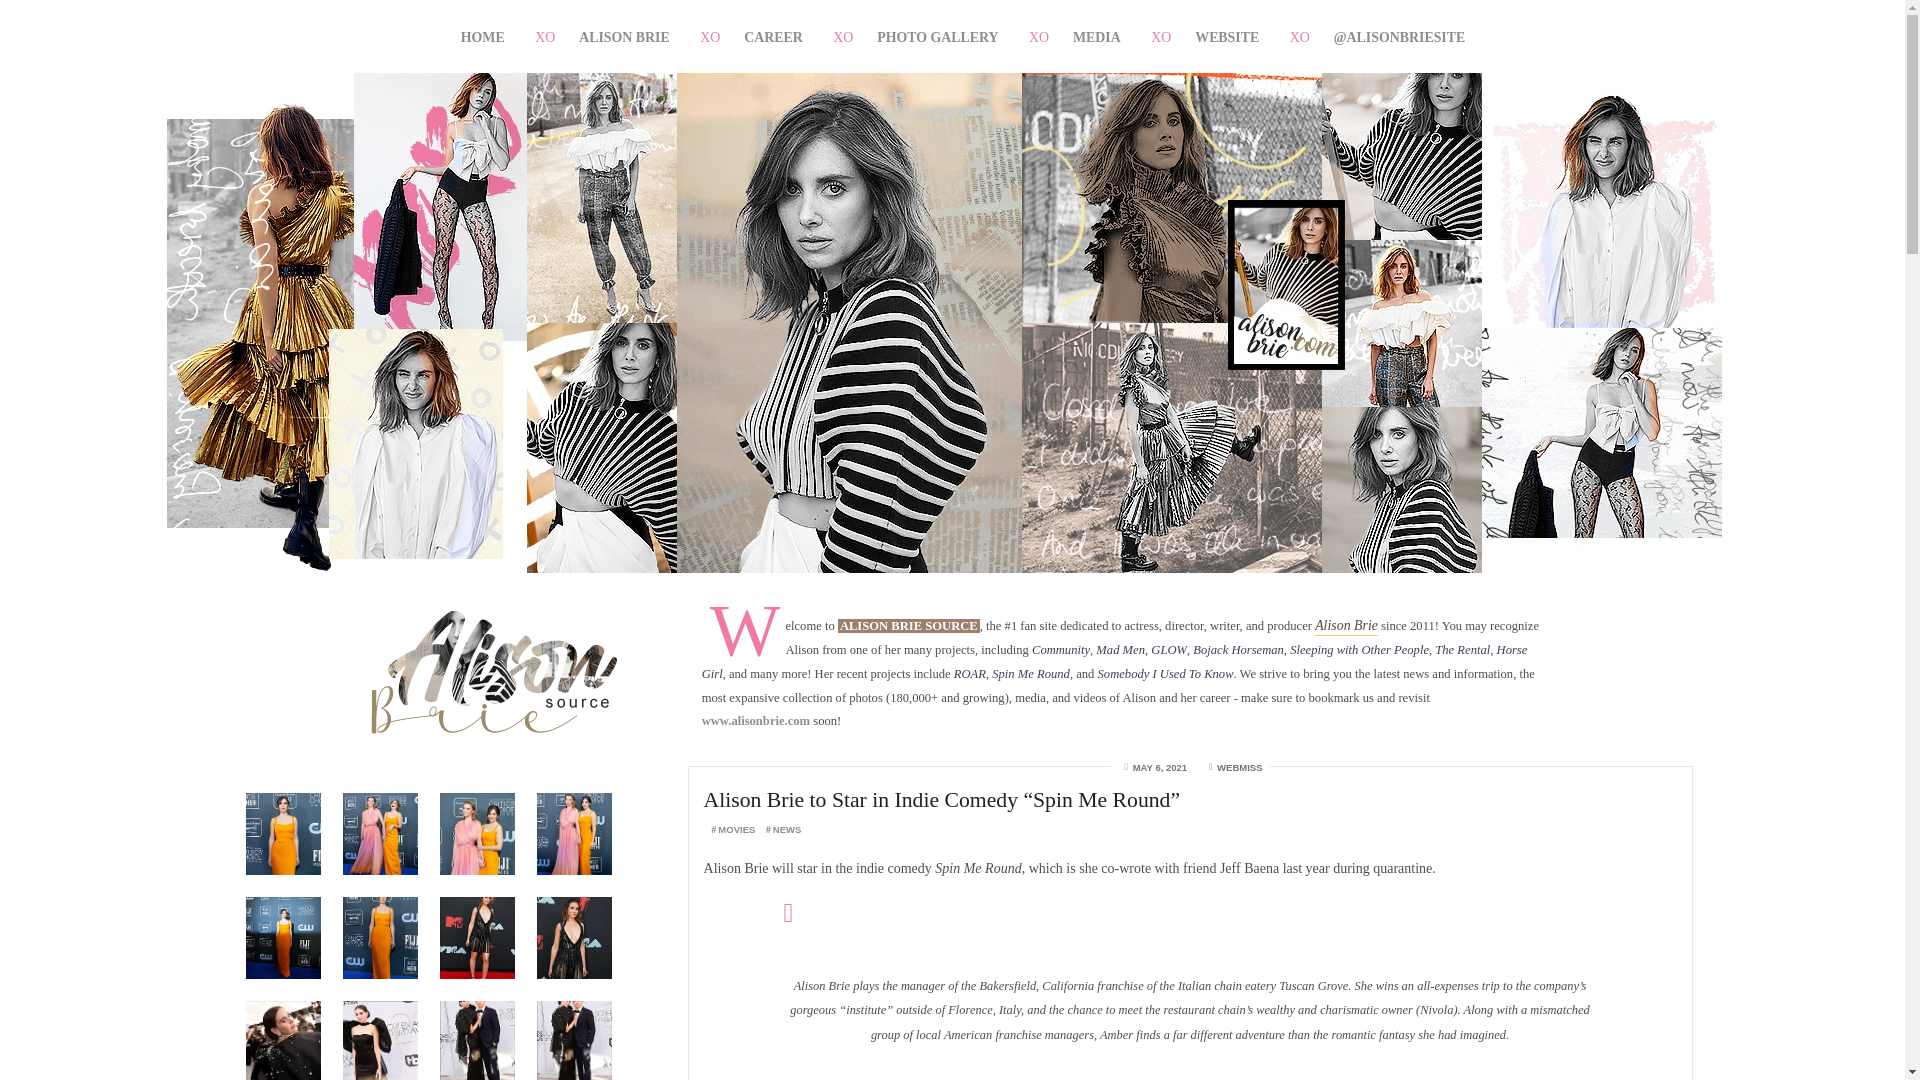 This screenshot has width=1920, height=1080. Describe the element at coordinates (380, 1037) in the screenshot. I see `0009.jpg` at that location.